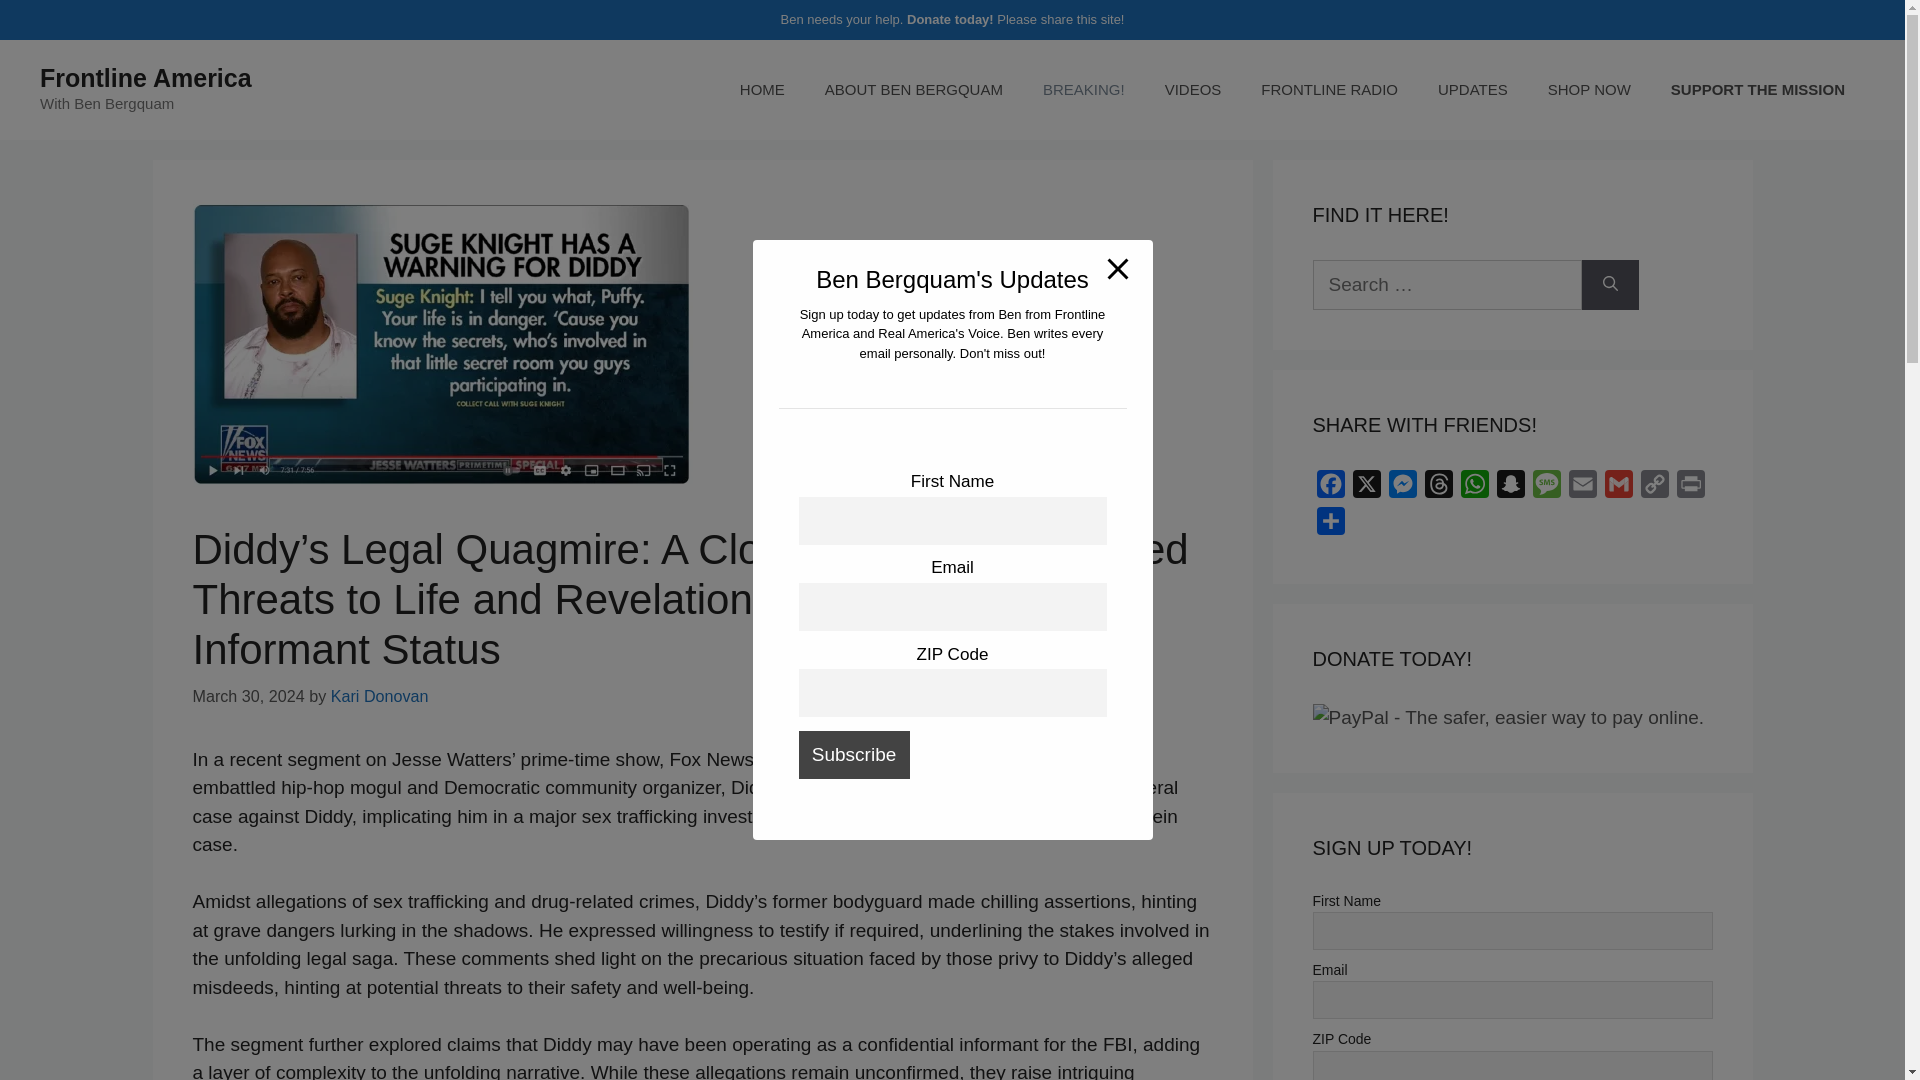  What do you see at coordinates (1329, 90) in the screenshot?
I see `Ben on the radio` at bounding box center [1329, 90].